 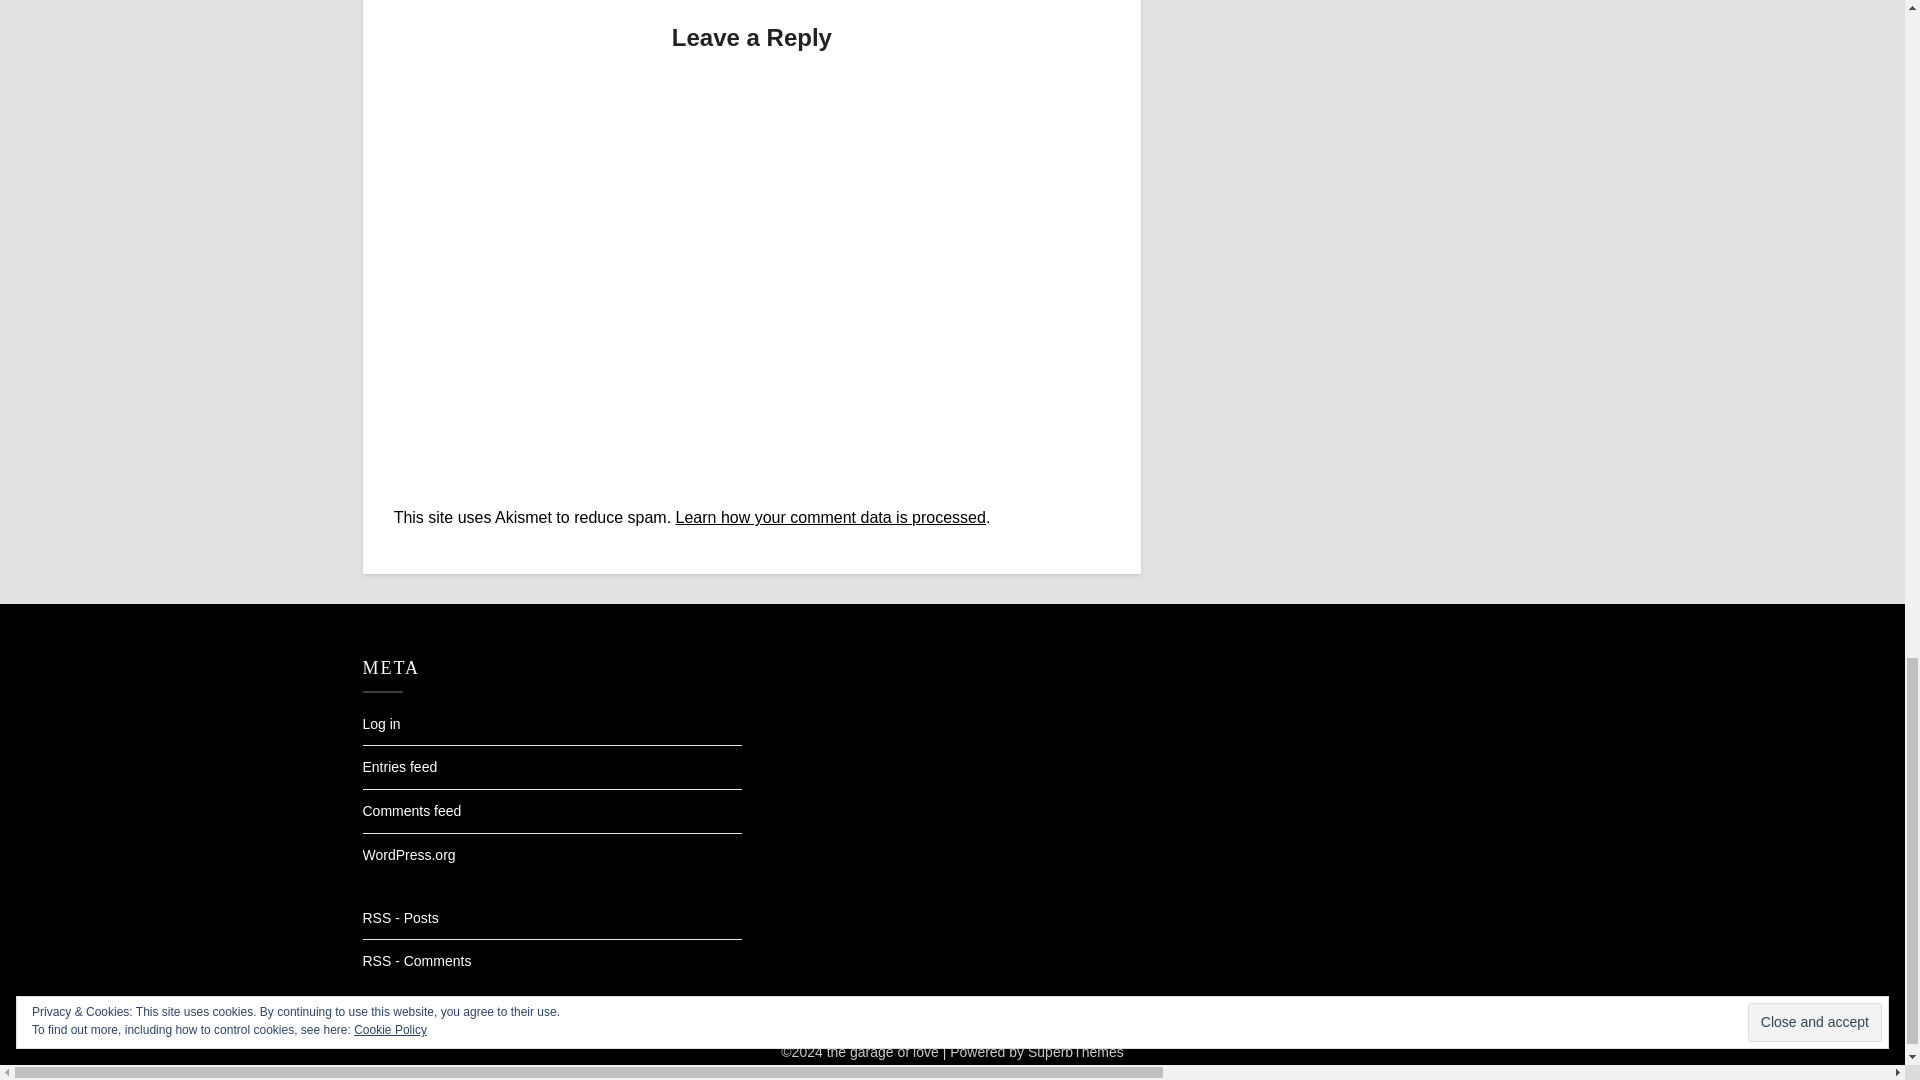 I want to click on Learn how your comment data is processed, so click(x=830, y=516).